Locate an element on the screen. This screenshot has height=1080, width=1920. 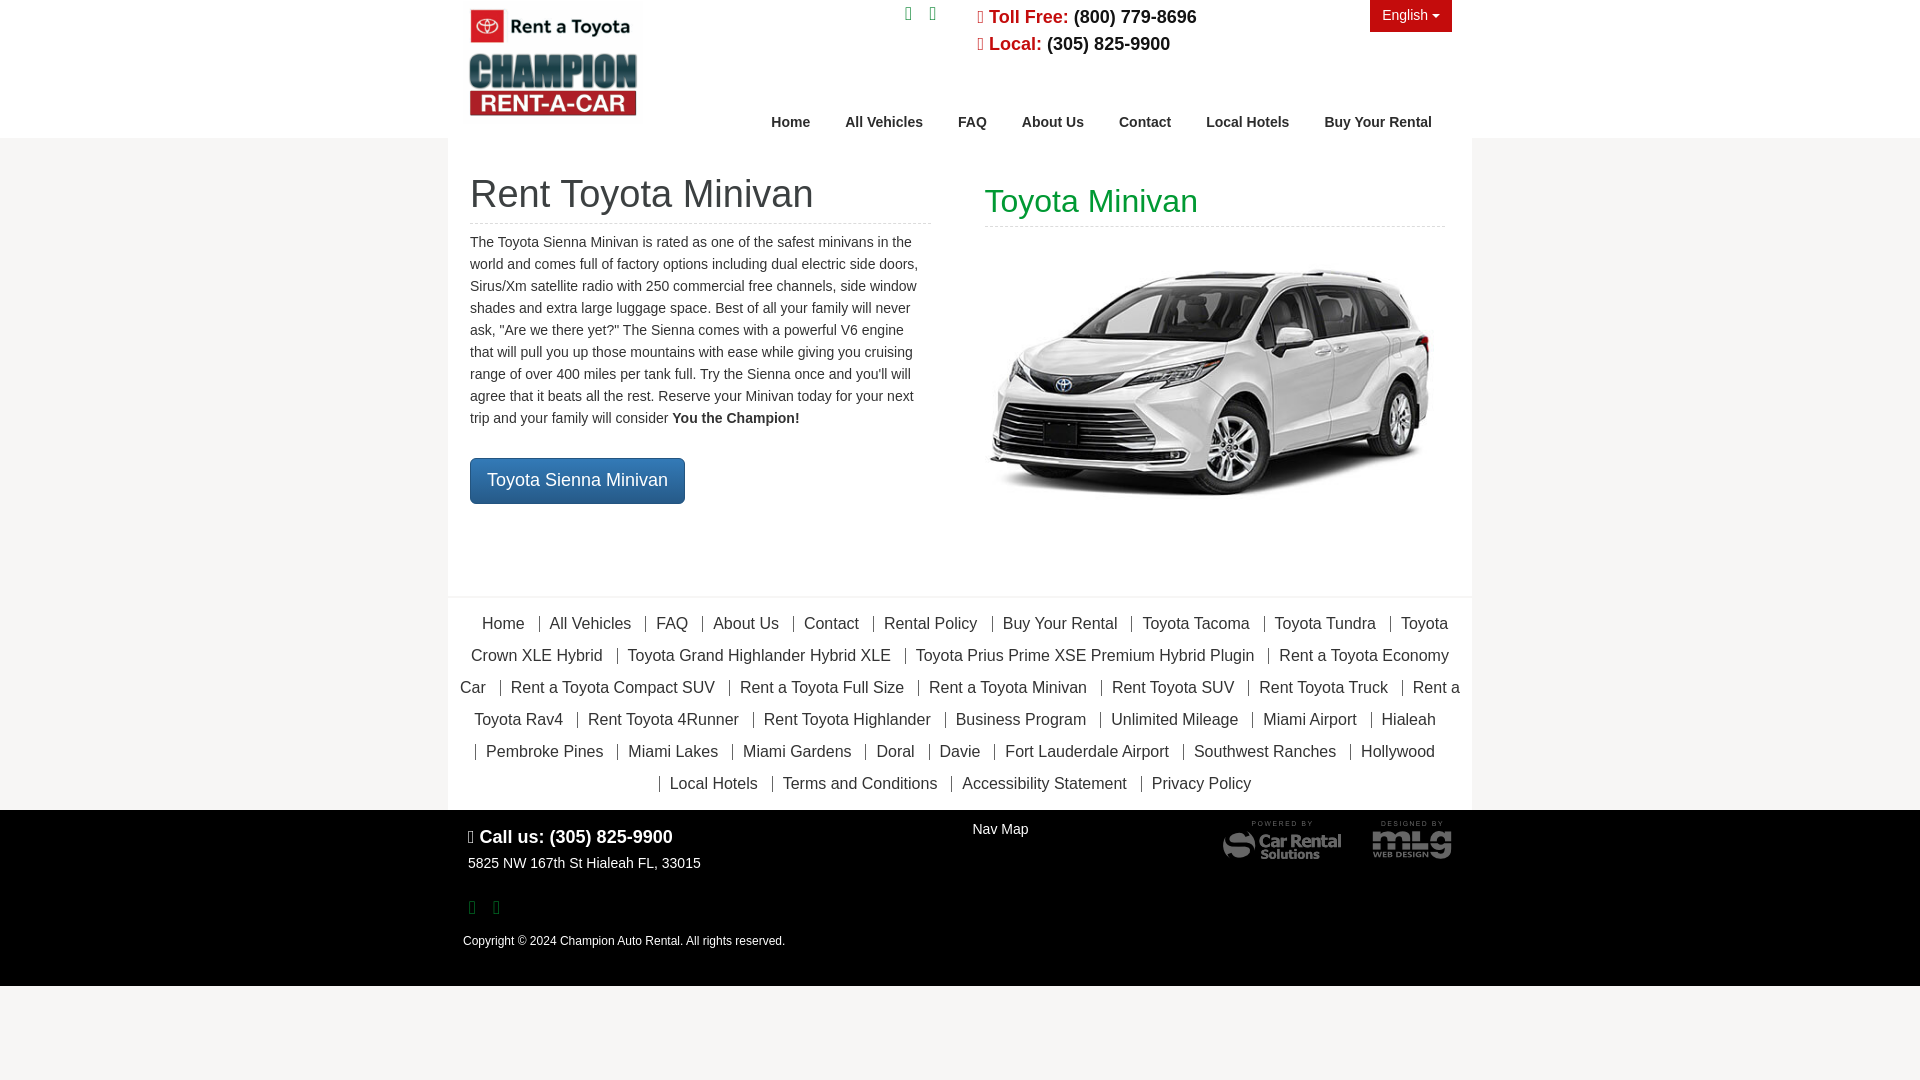
Home is located at coordinates (790, 120).